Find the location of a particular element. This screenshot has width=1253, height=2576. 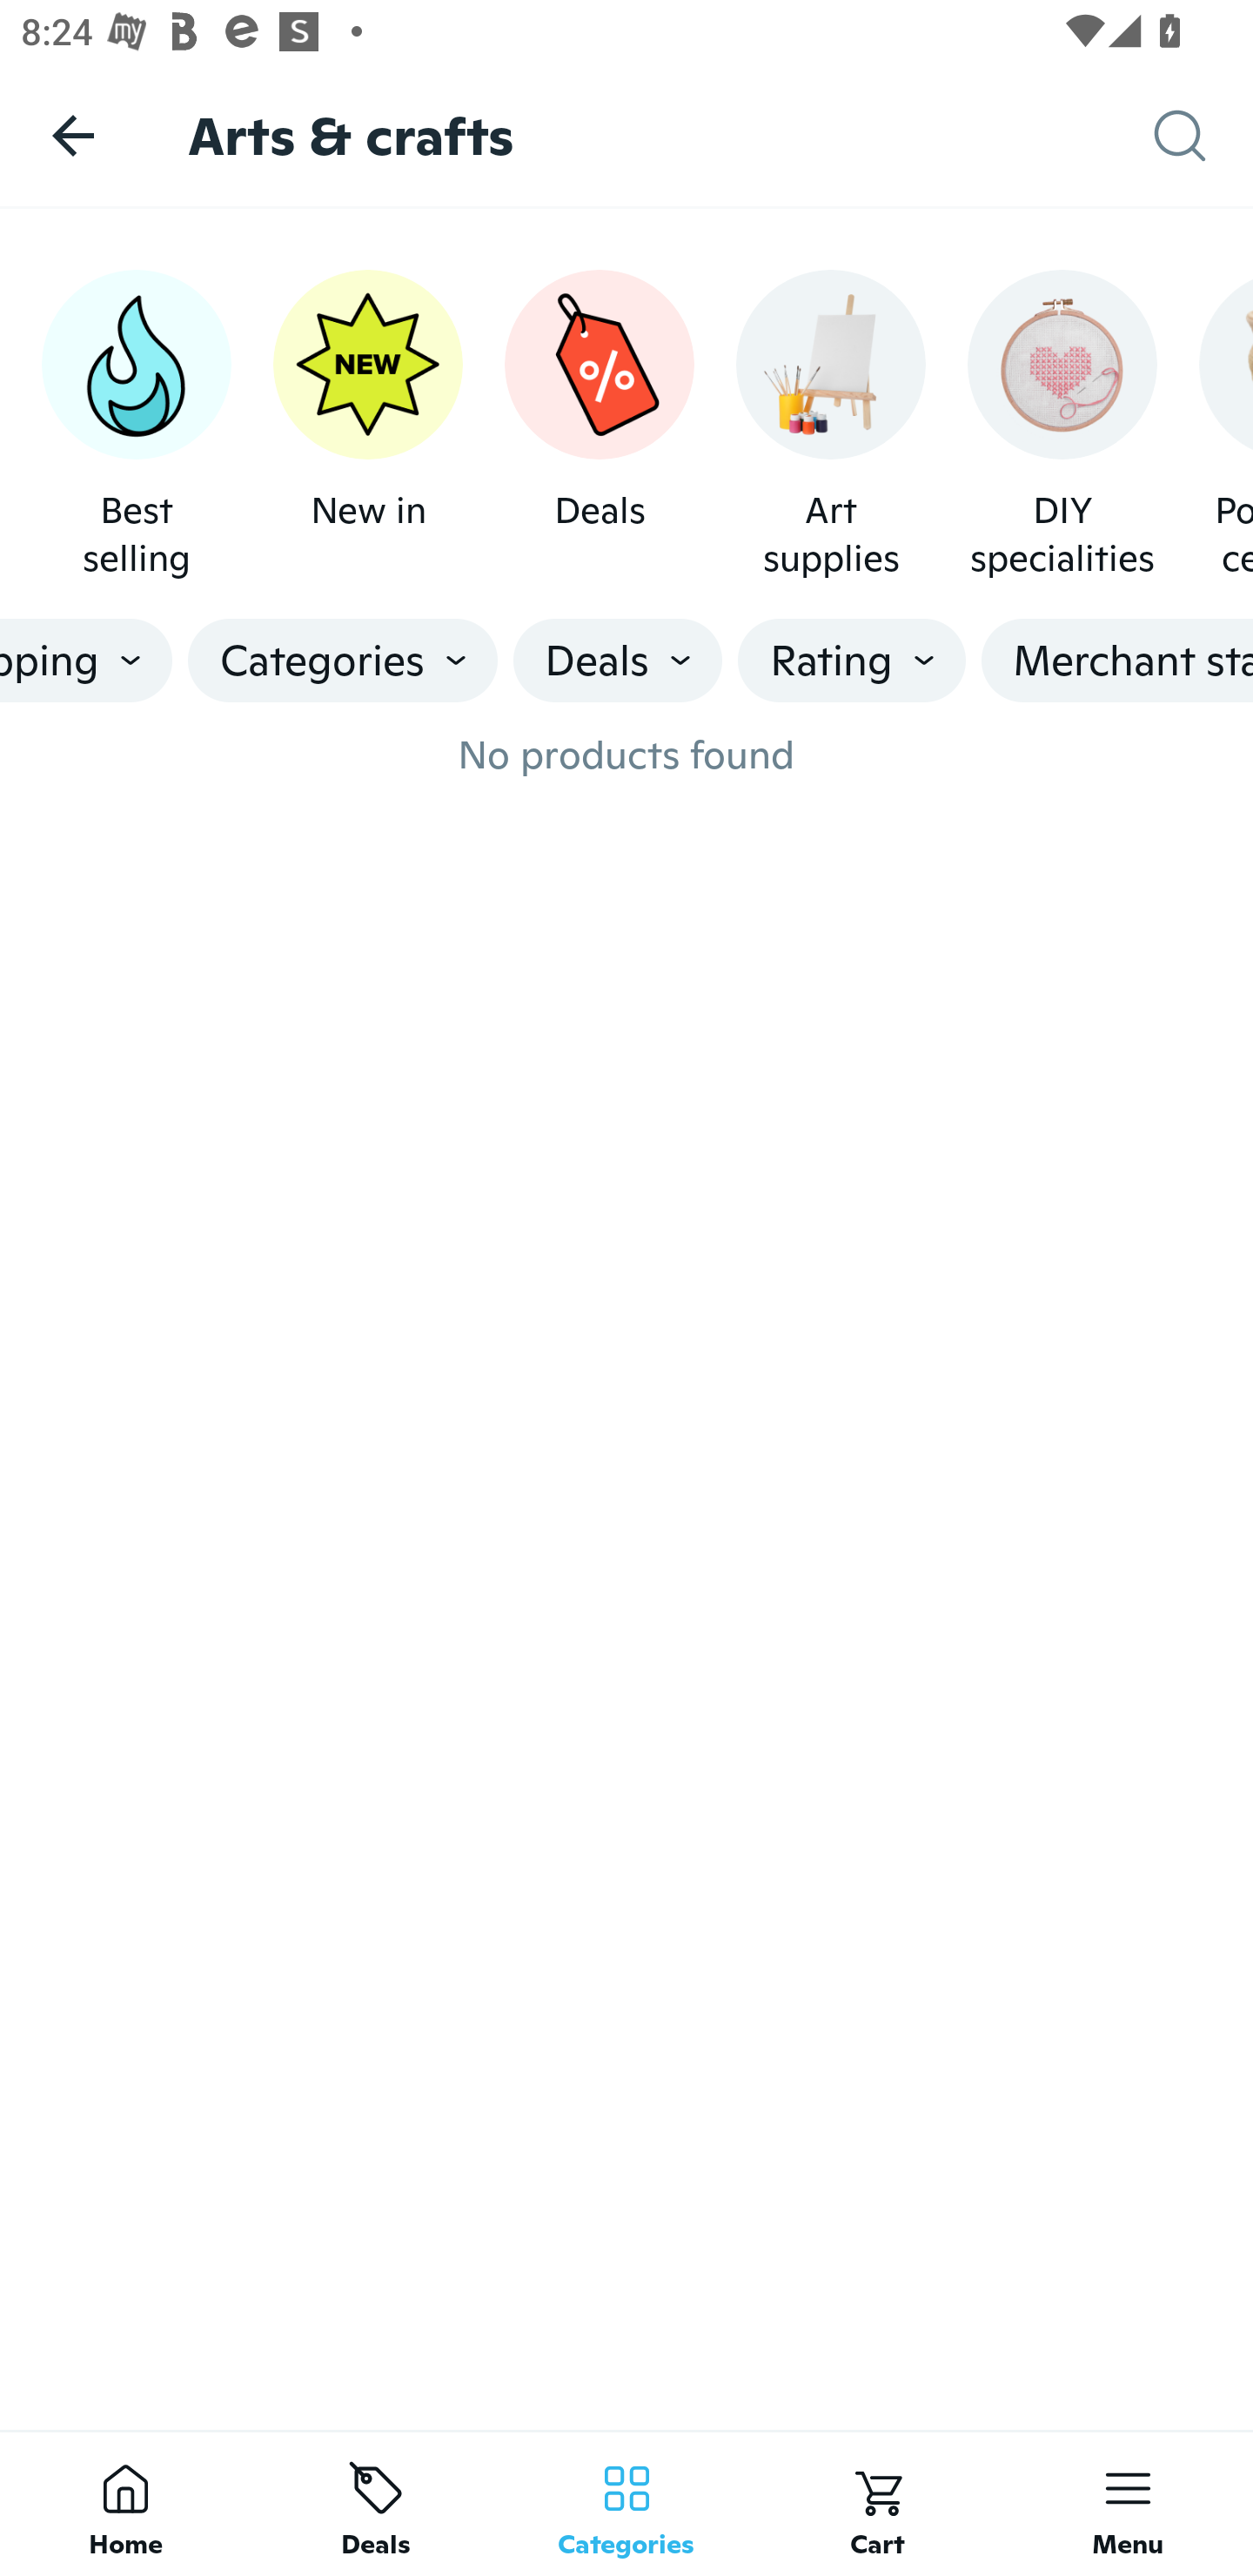

Rating is located at coordinates (852, 661).